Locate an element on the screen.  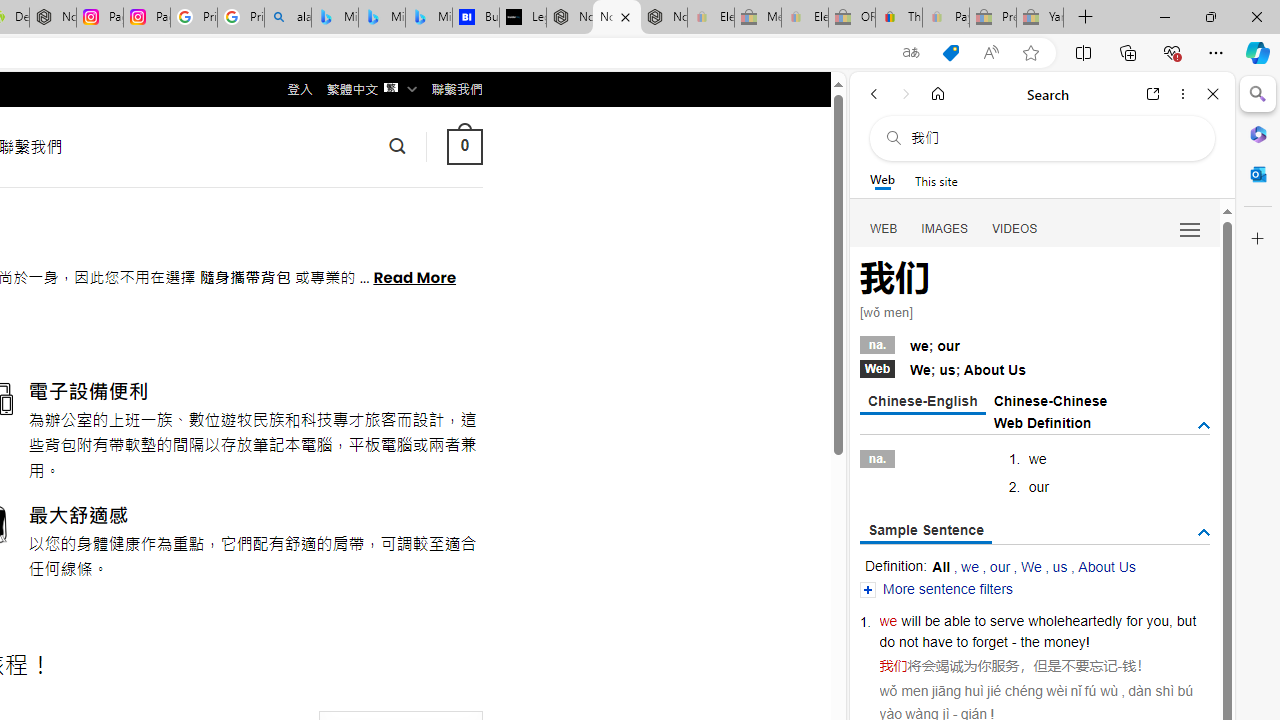
Chinese-English is located at coordinates (922, 402).